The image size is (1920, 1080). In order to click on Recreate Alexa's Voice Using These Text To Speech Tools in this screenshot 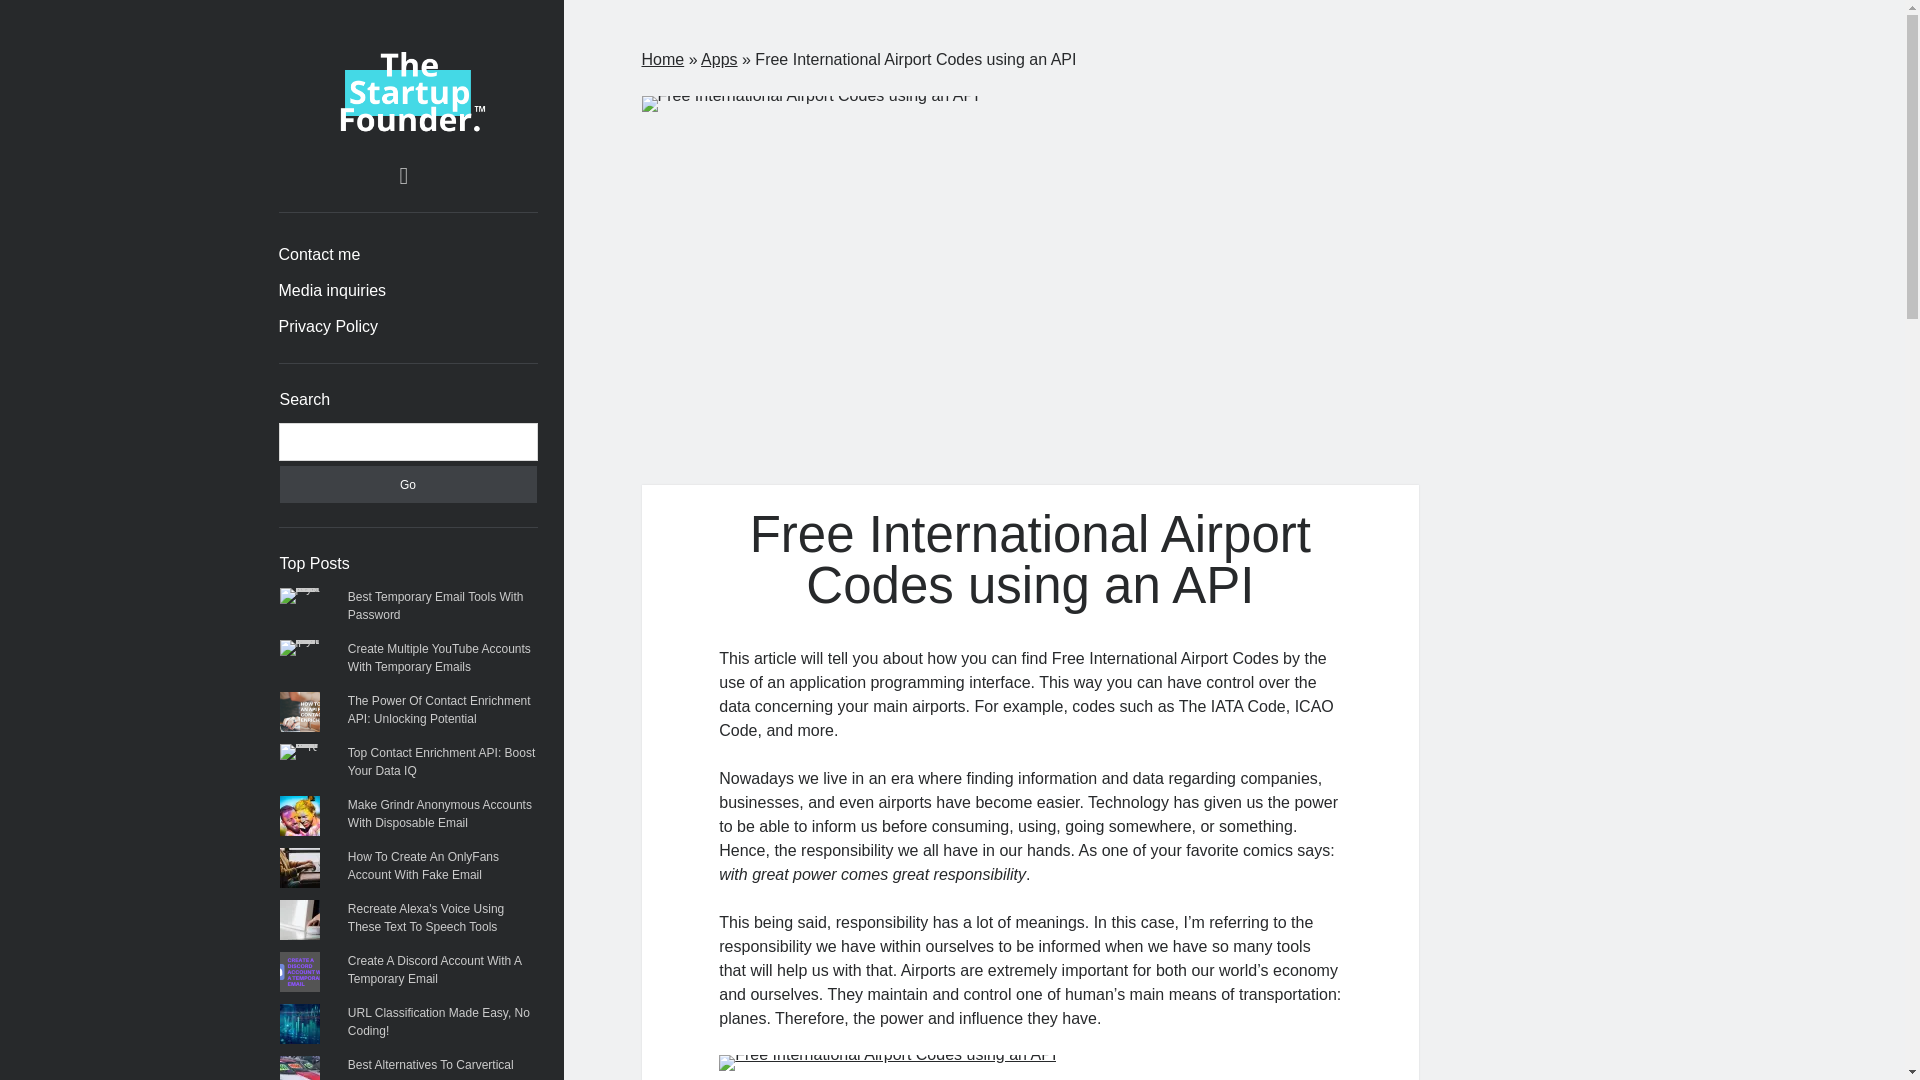, I will do `click(425, 918)`.